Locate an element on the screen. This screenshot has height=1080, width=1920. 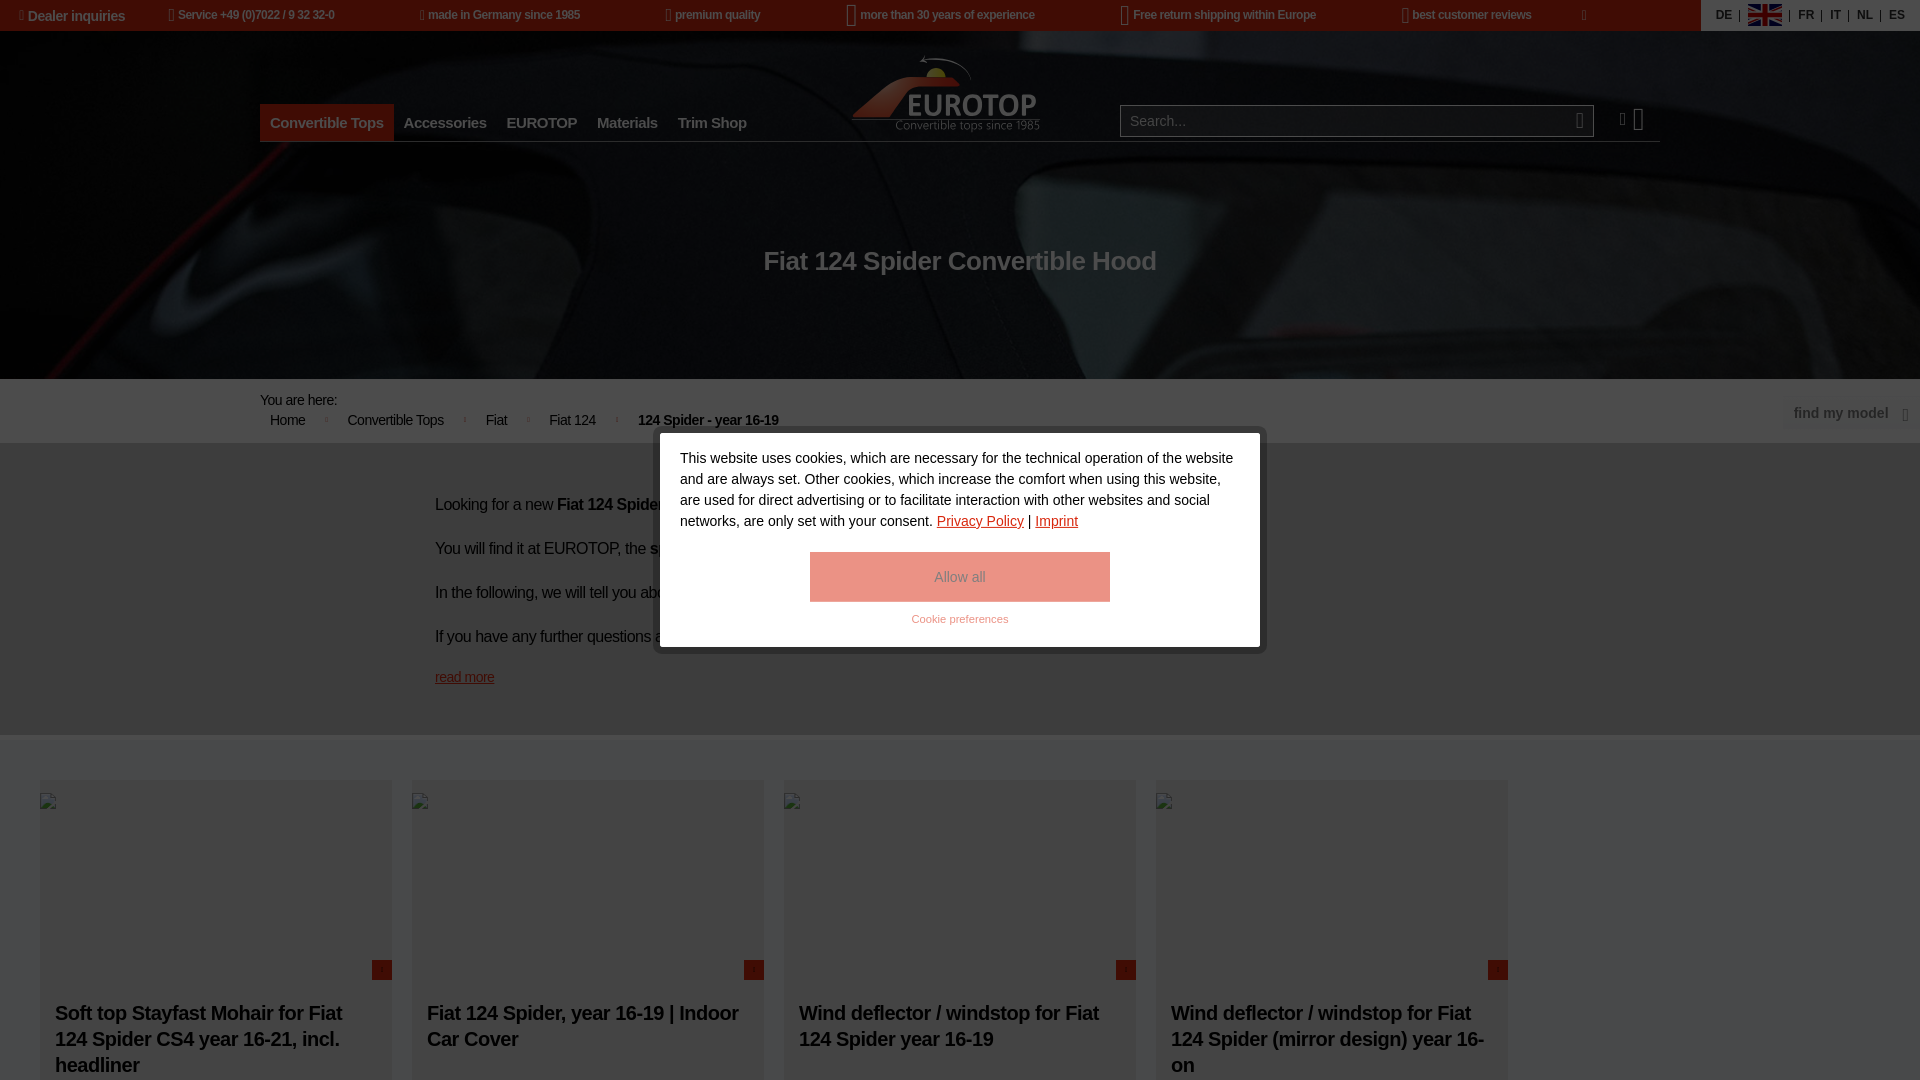
Materials is located at coordinates (628, 122).